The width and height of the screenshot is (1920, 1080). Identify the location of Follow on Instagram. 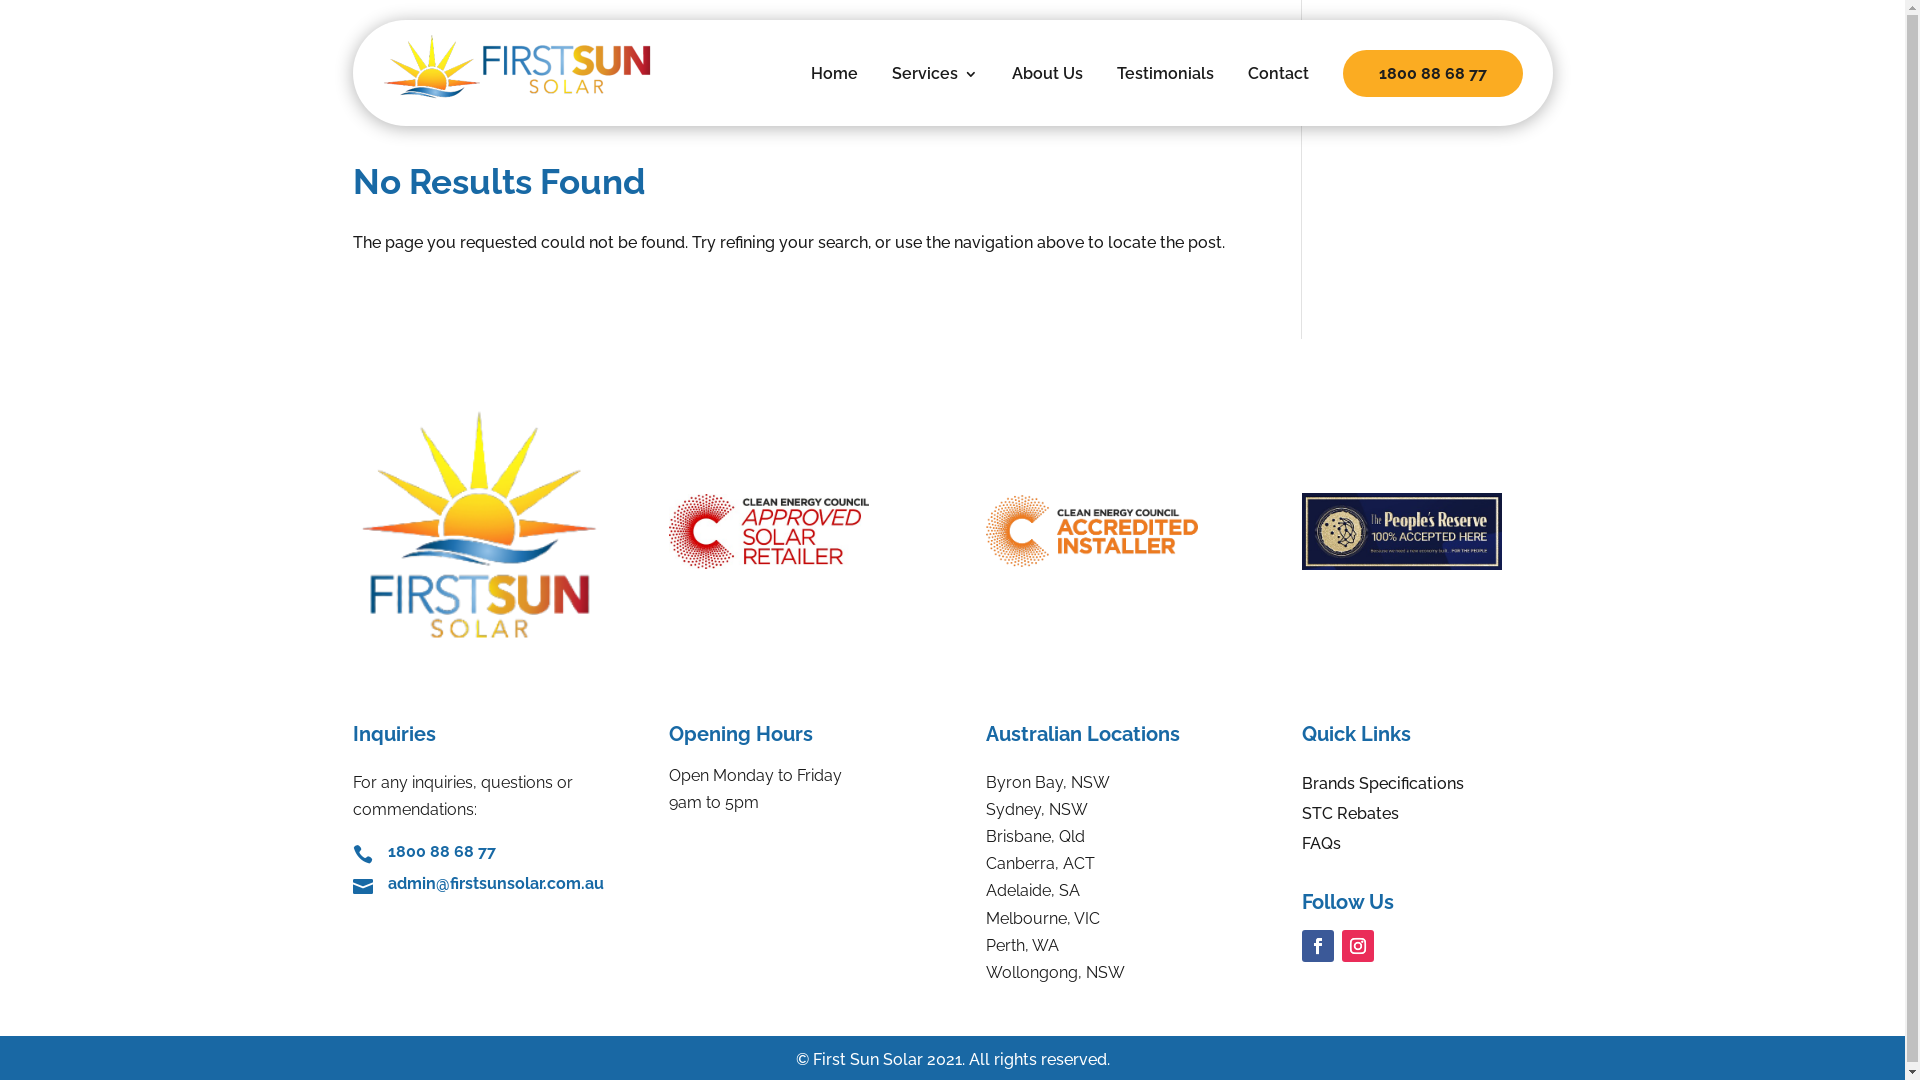
(1358, 946).